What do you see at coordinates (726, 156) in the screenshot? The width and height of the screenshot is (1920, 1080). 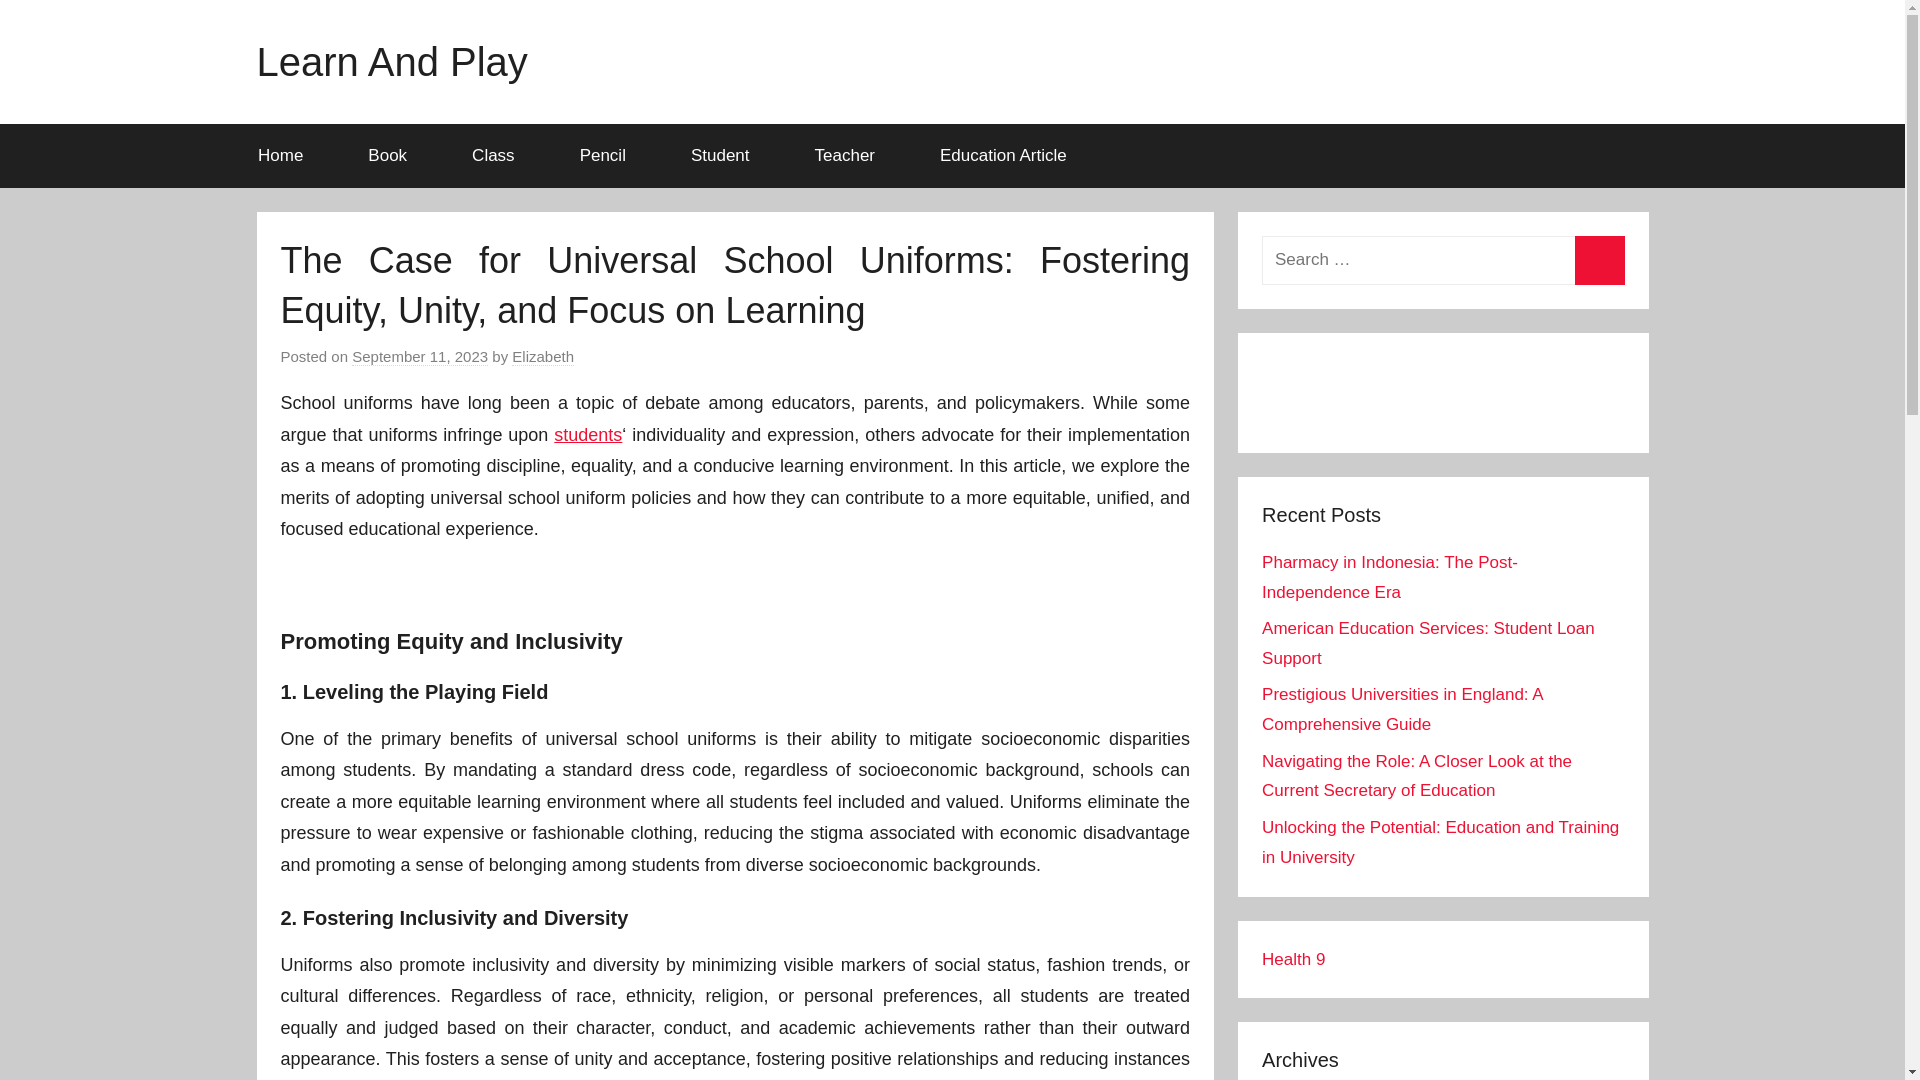 I see `Student` at bounding box center [726, 156].